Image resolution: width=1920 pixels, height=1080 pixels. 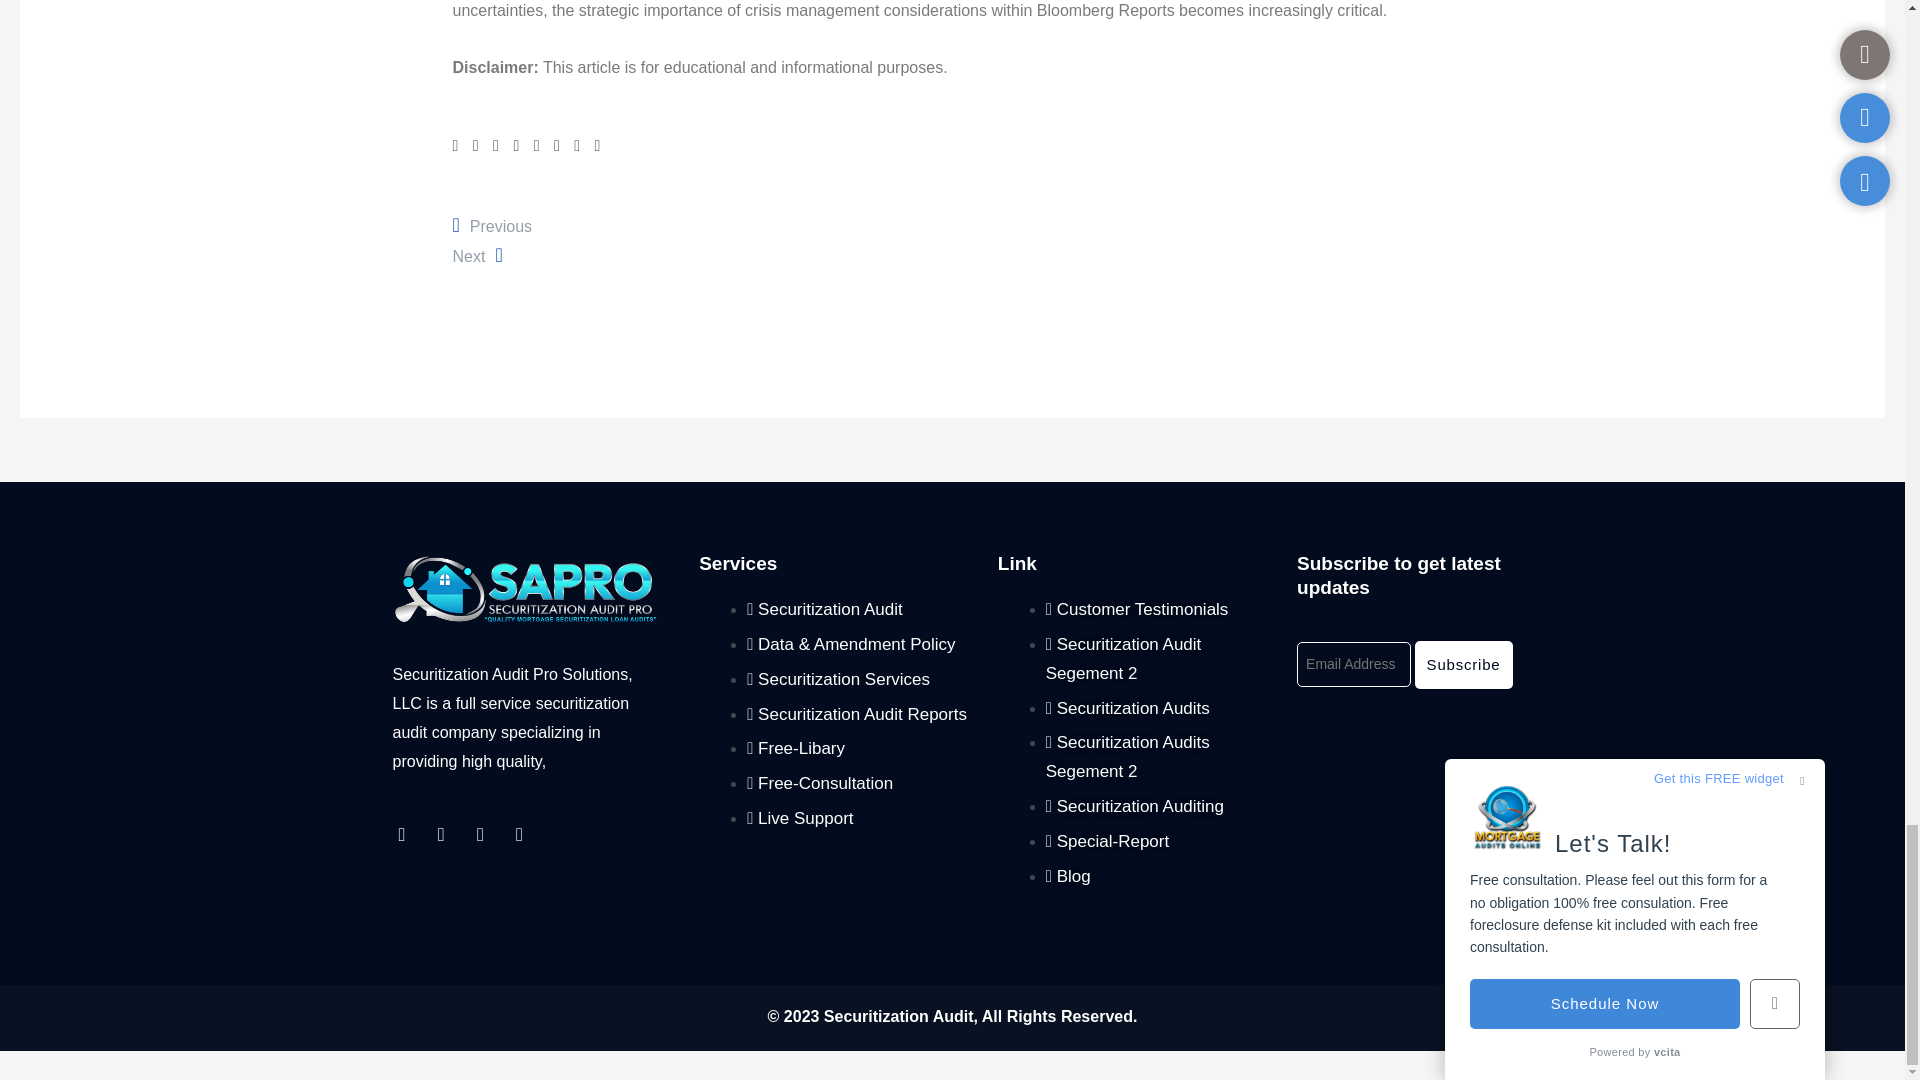 What do you see at coordinates (449, 842) in the screenshot?
I see `Live Support` at bounding box center [449, 842].